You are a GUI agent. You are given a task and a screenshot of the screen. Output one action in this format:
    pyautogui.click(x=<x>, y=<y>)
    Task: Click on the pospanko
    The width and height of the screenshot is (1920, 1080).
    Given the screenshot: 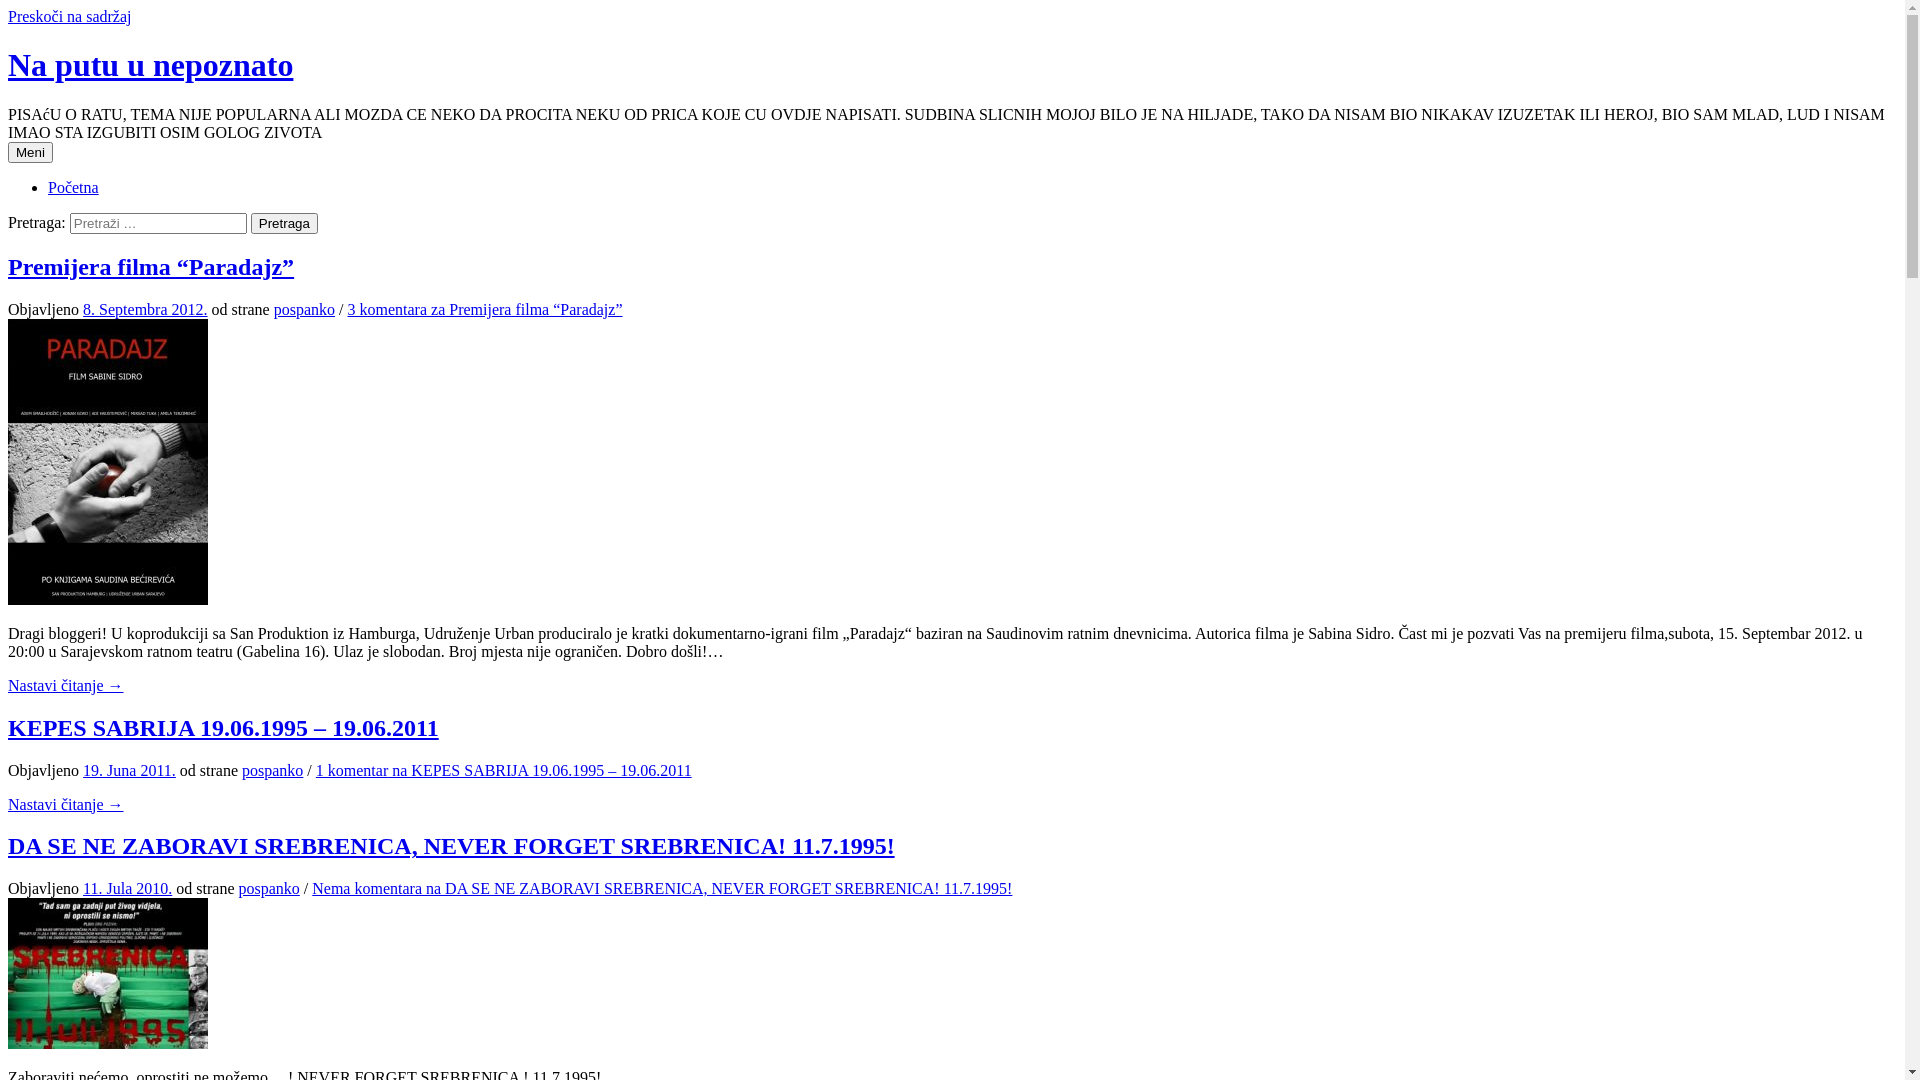 What is the action you would take?
    pyautogui.click(x=304, y=310)
    